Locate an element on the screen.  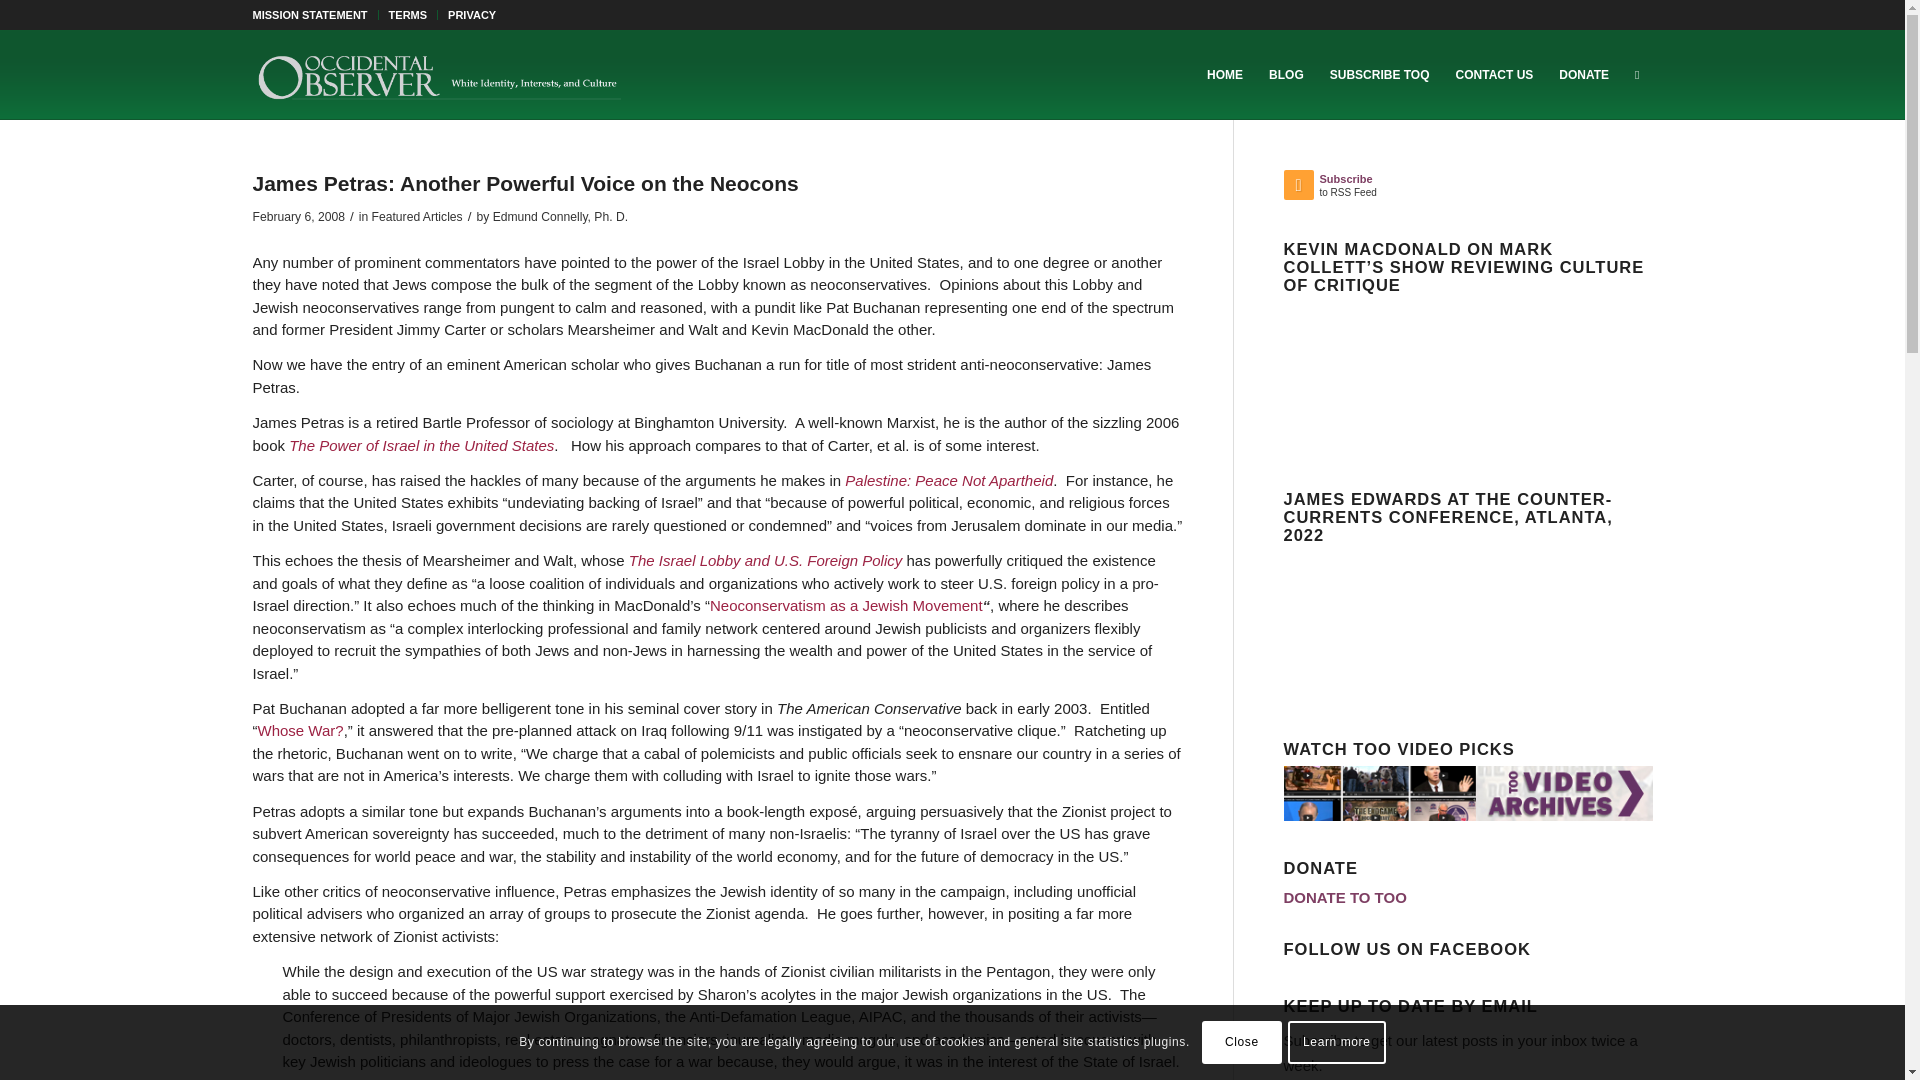
Neoconservatism as a Jewish Movement is located at coordinates (560, 216).